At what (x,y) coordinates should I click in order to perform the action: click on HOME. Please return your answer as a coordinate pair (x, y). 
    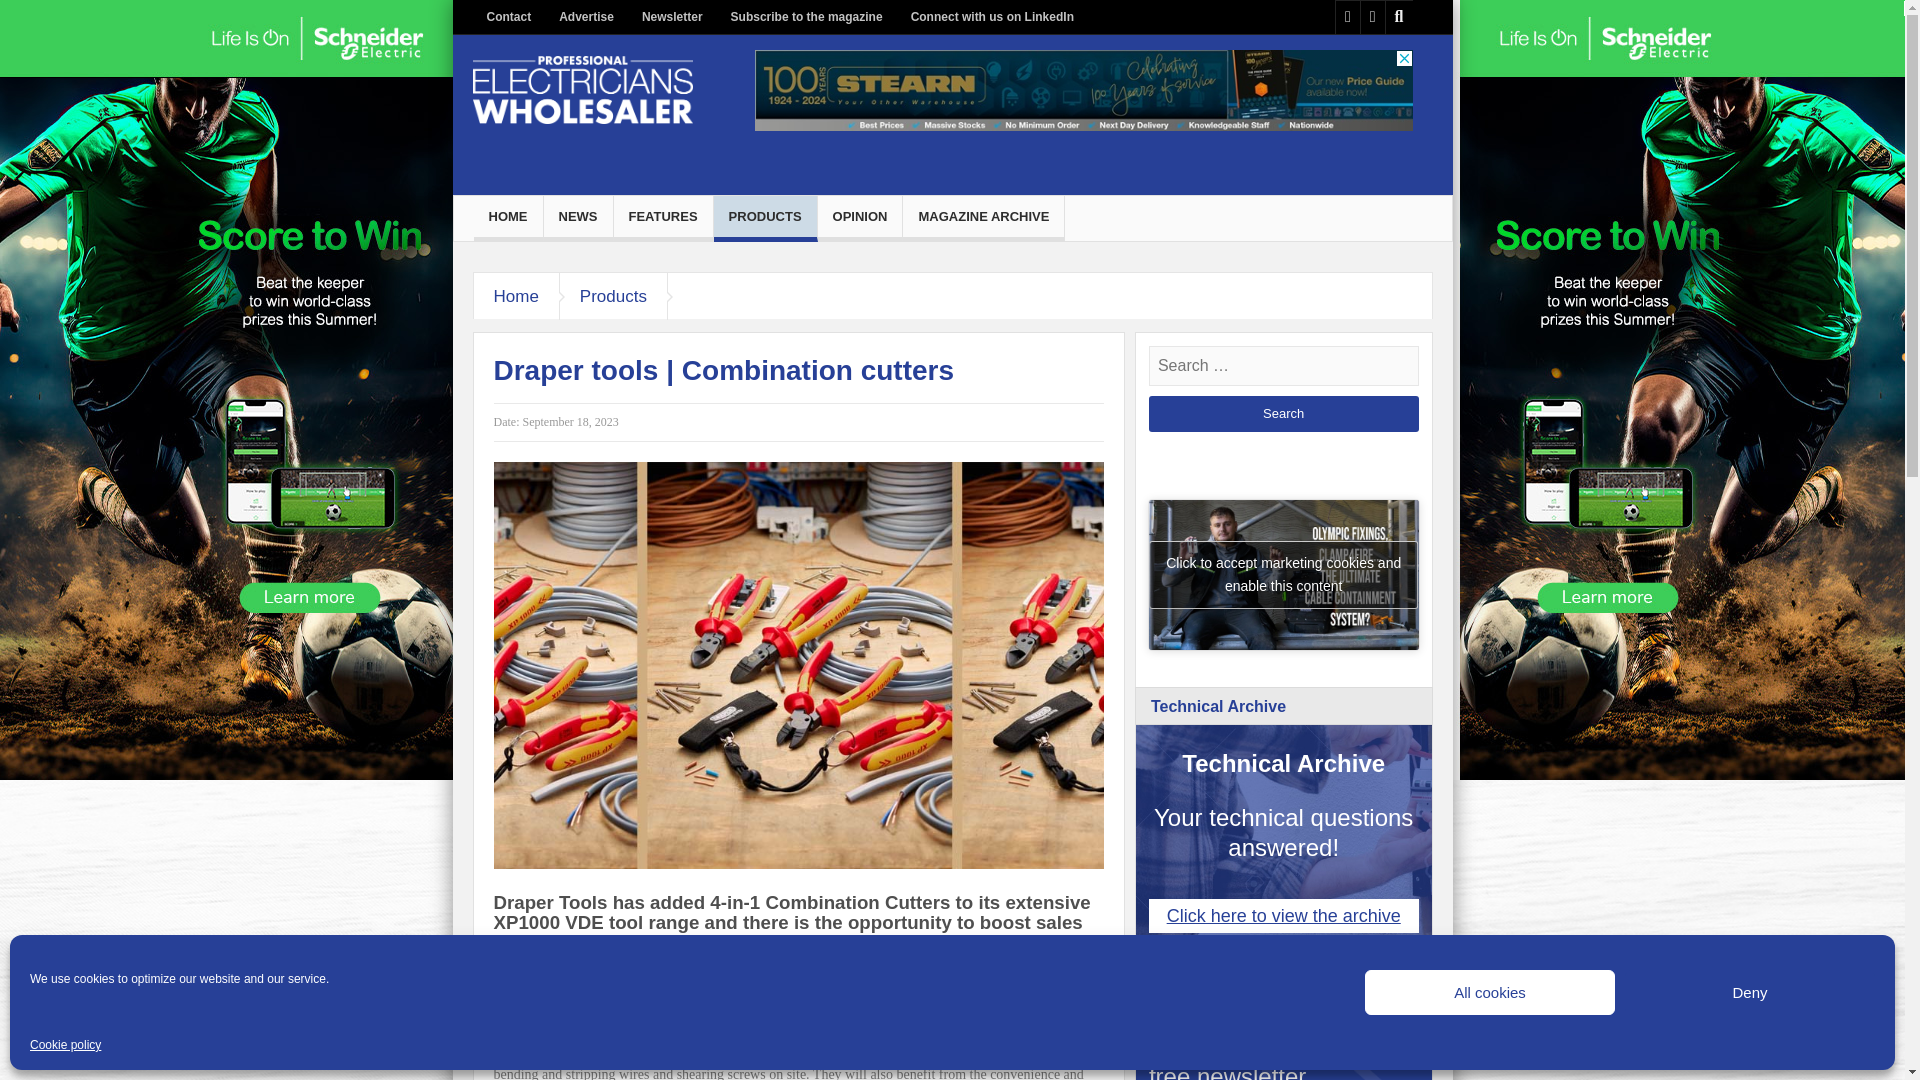
    Looking at the image, I should click on (508, 216).